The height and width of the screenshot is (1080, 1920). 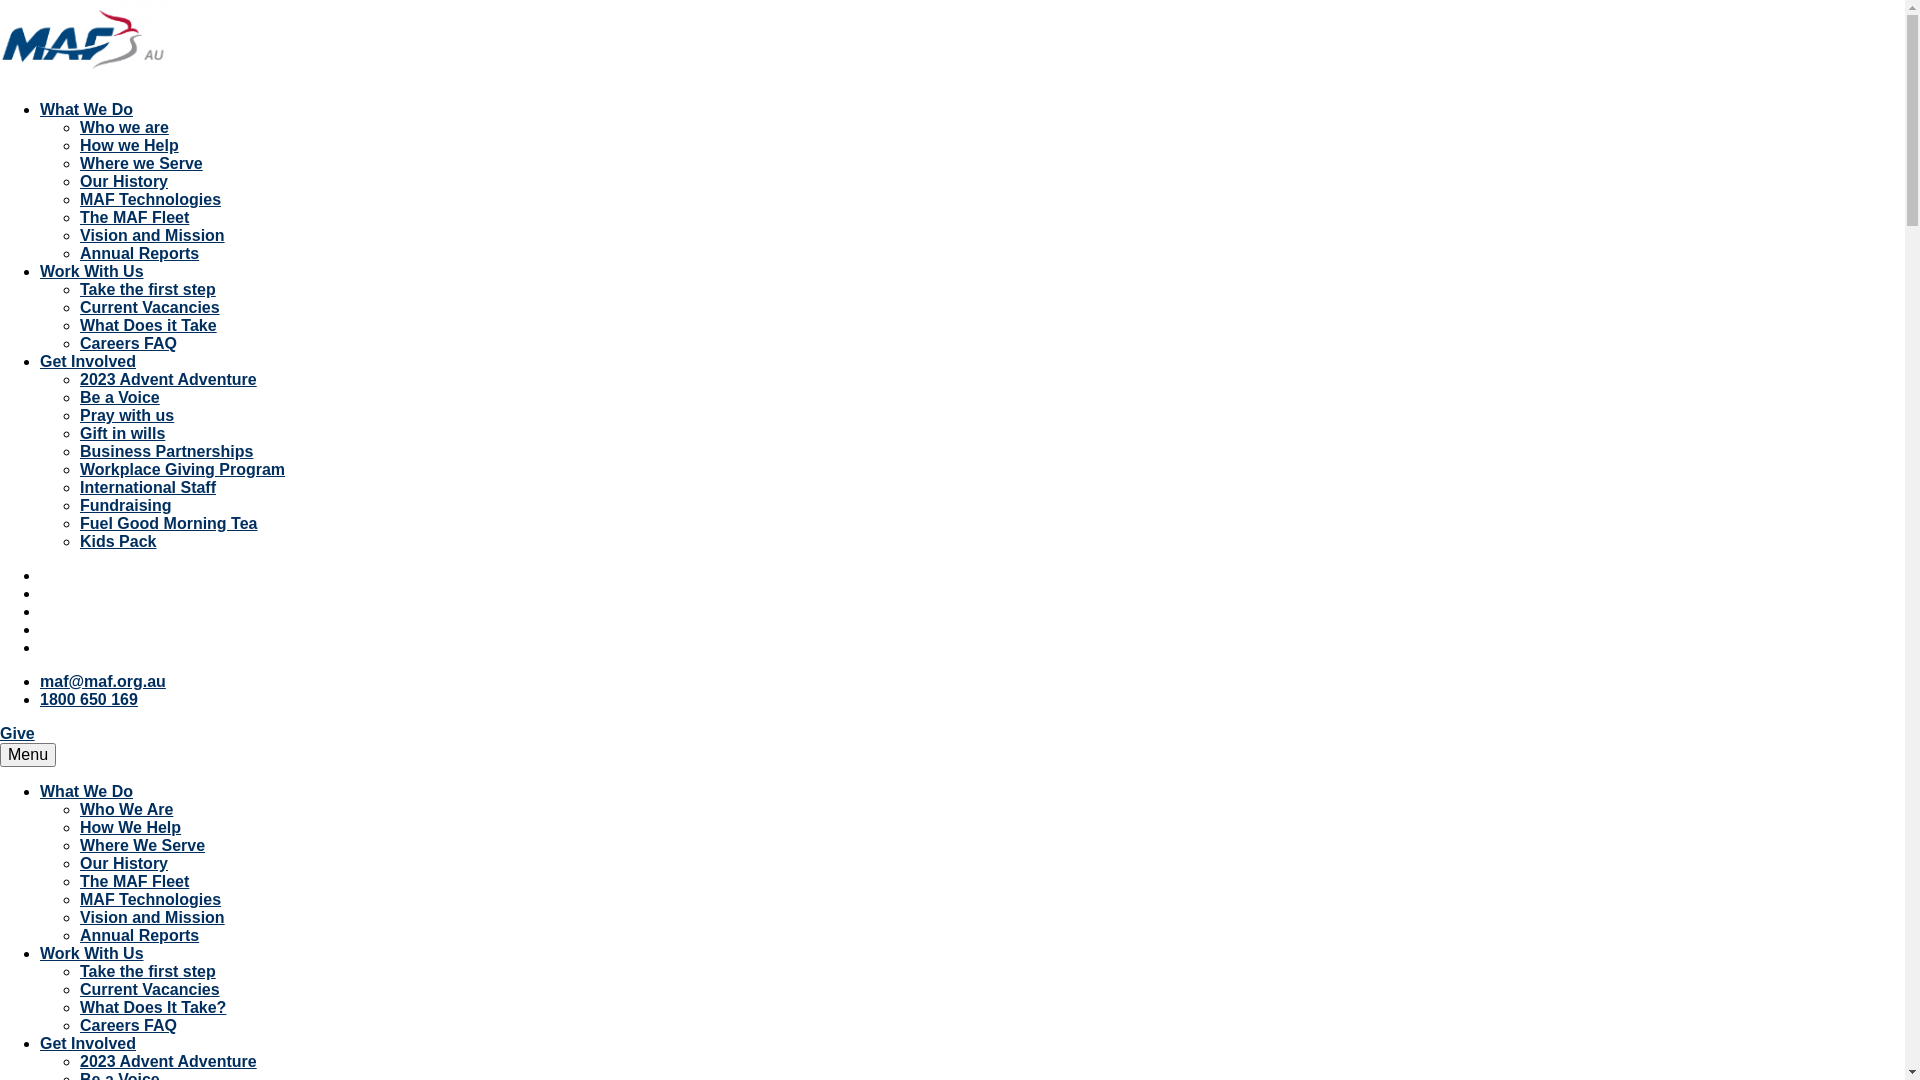 What do you see at coordinates (148, 326) in the screenshot?
I see `What Does it Take` at bounding box center [148, 326].